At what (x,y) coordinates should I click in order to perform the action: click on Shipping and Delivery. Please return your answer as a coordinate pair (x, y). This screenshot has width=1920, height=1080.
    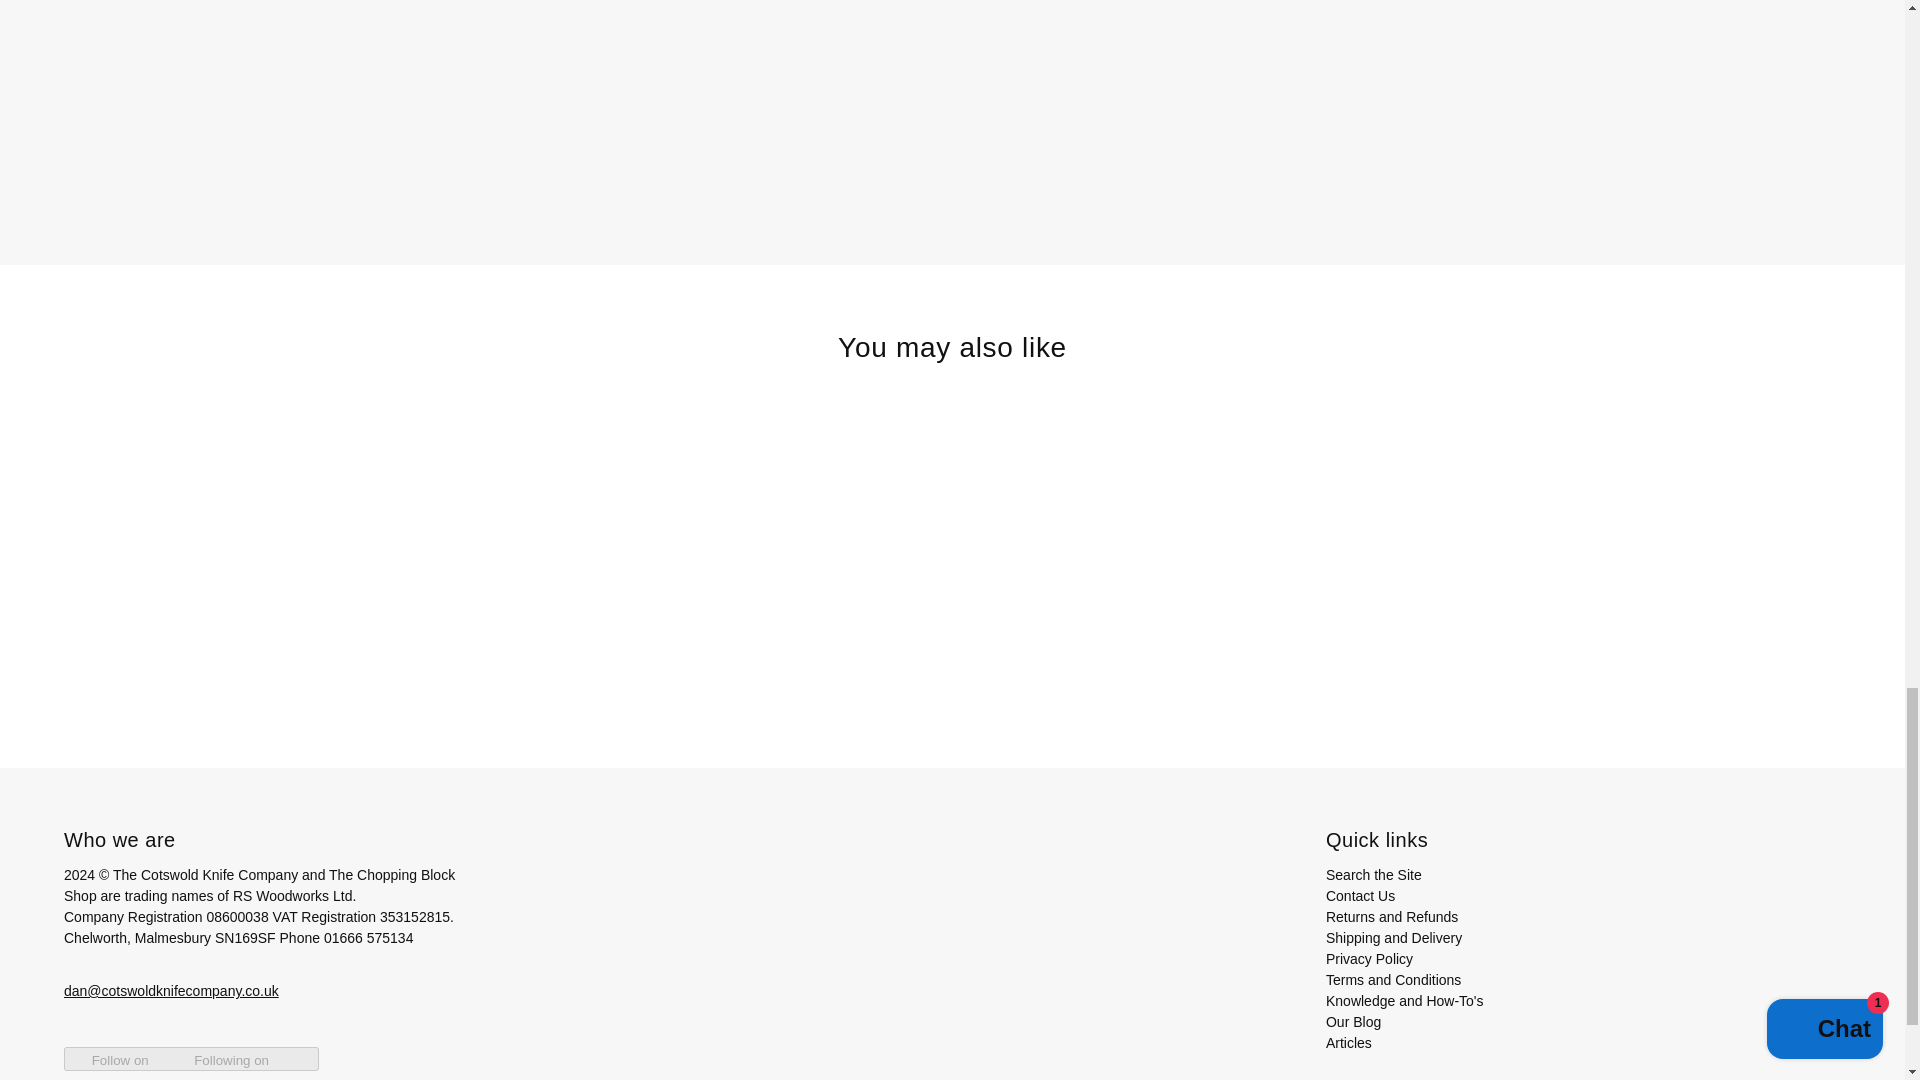
    Looking at the image, I should click on (1394, 938).